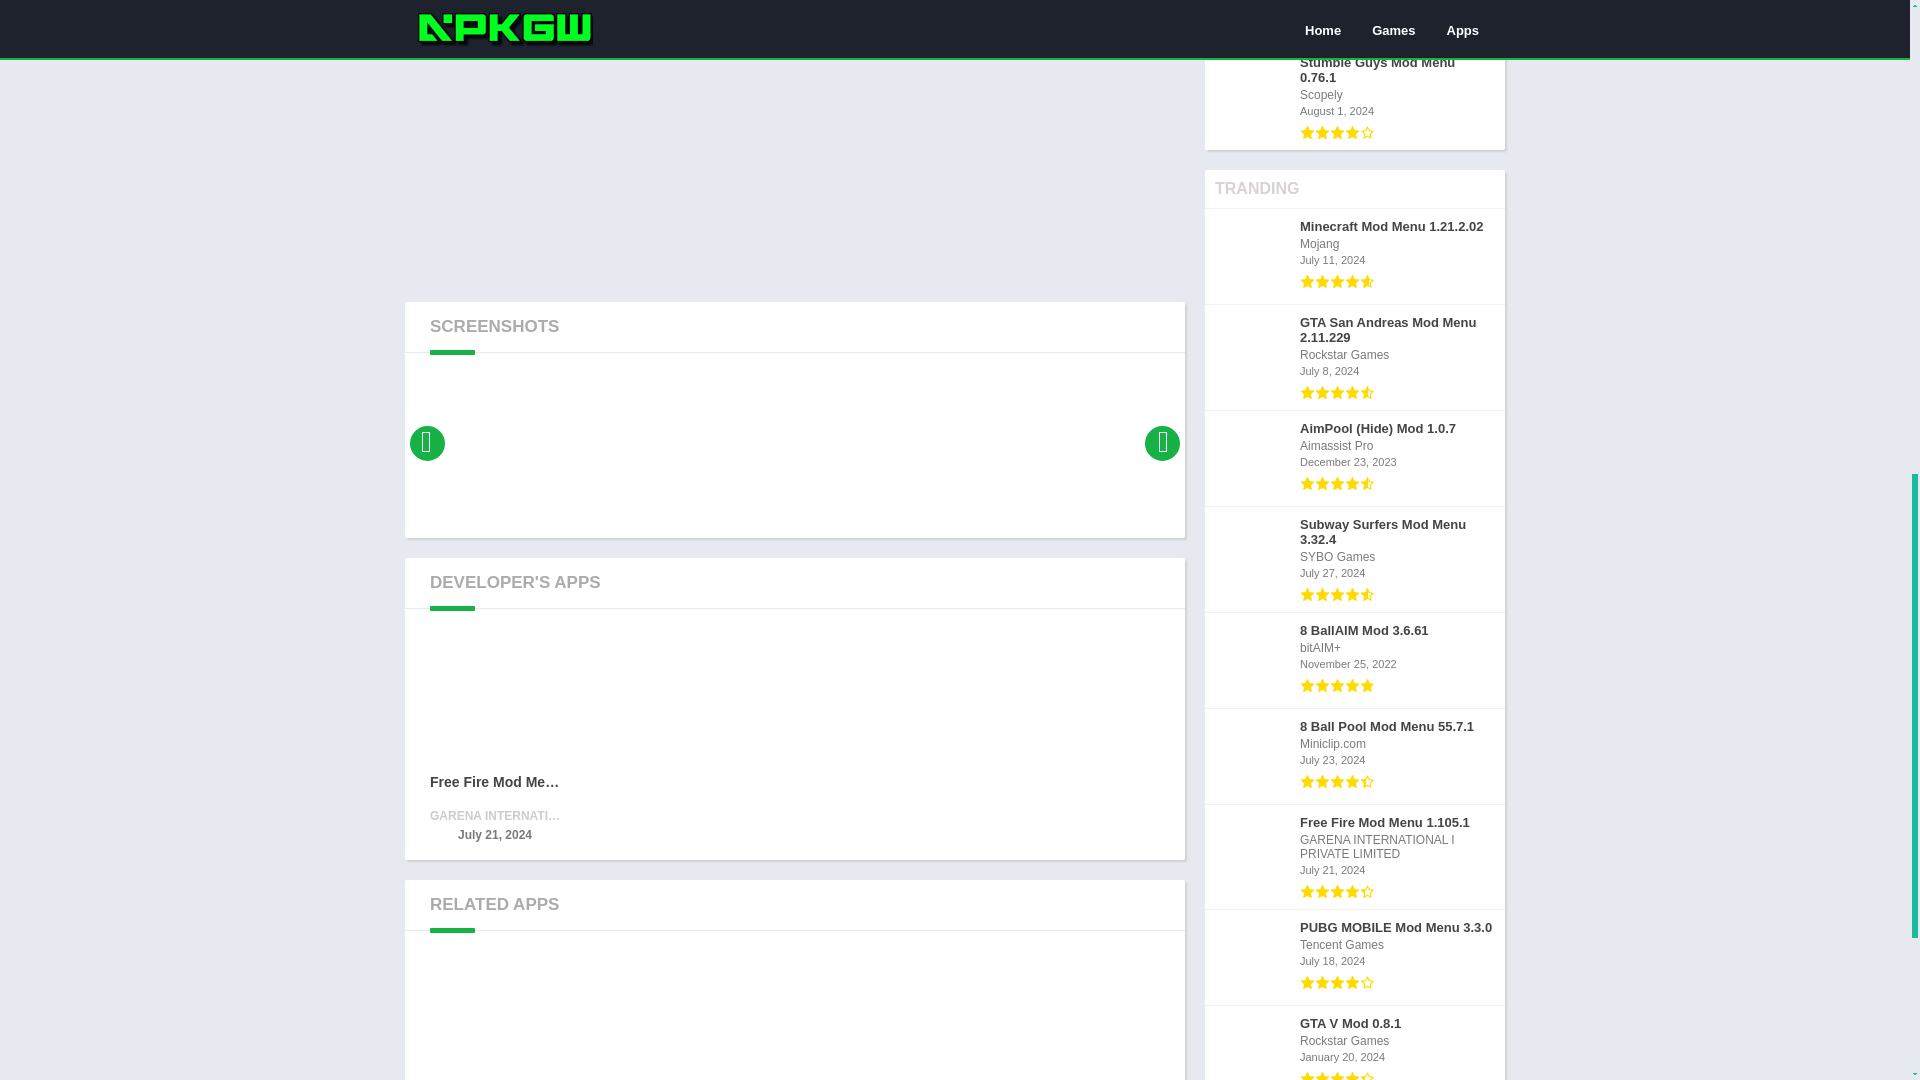  What do you see at coordinates (794, 1018) in the screenshot?
I see `Stickman Party 234 Mod 2.4.5.5` at bounding box center [794, 1018].